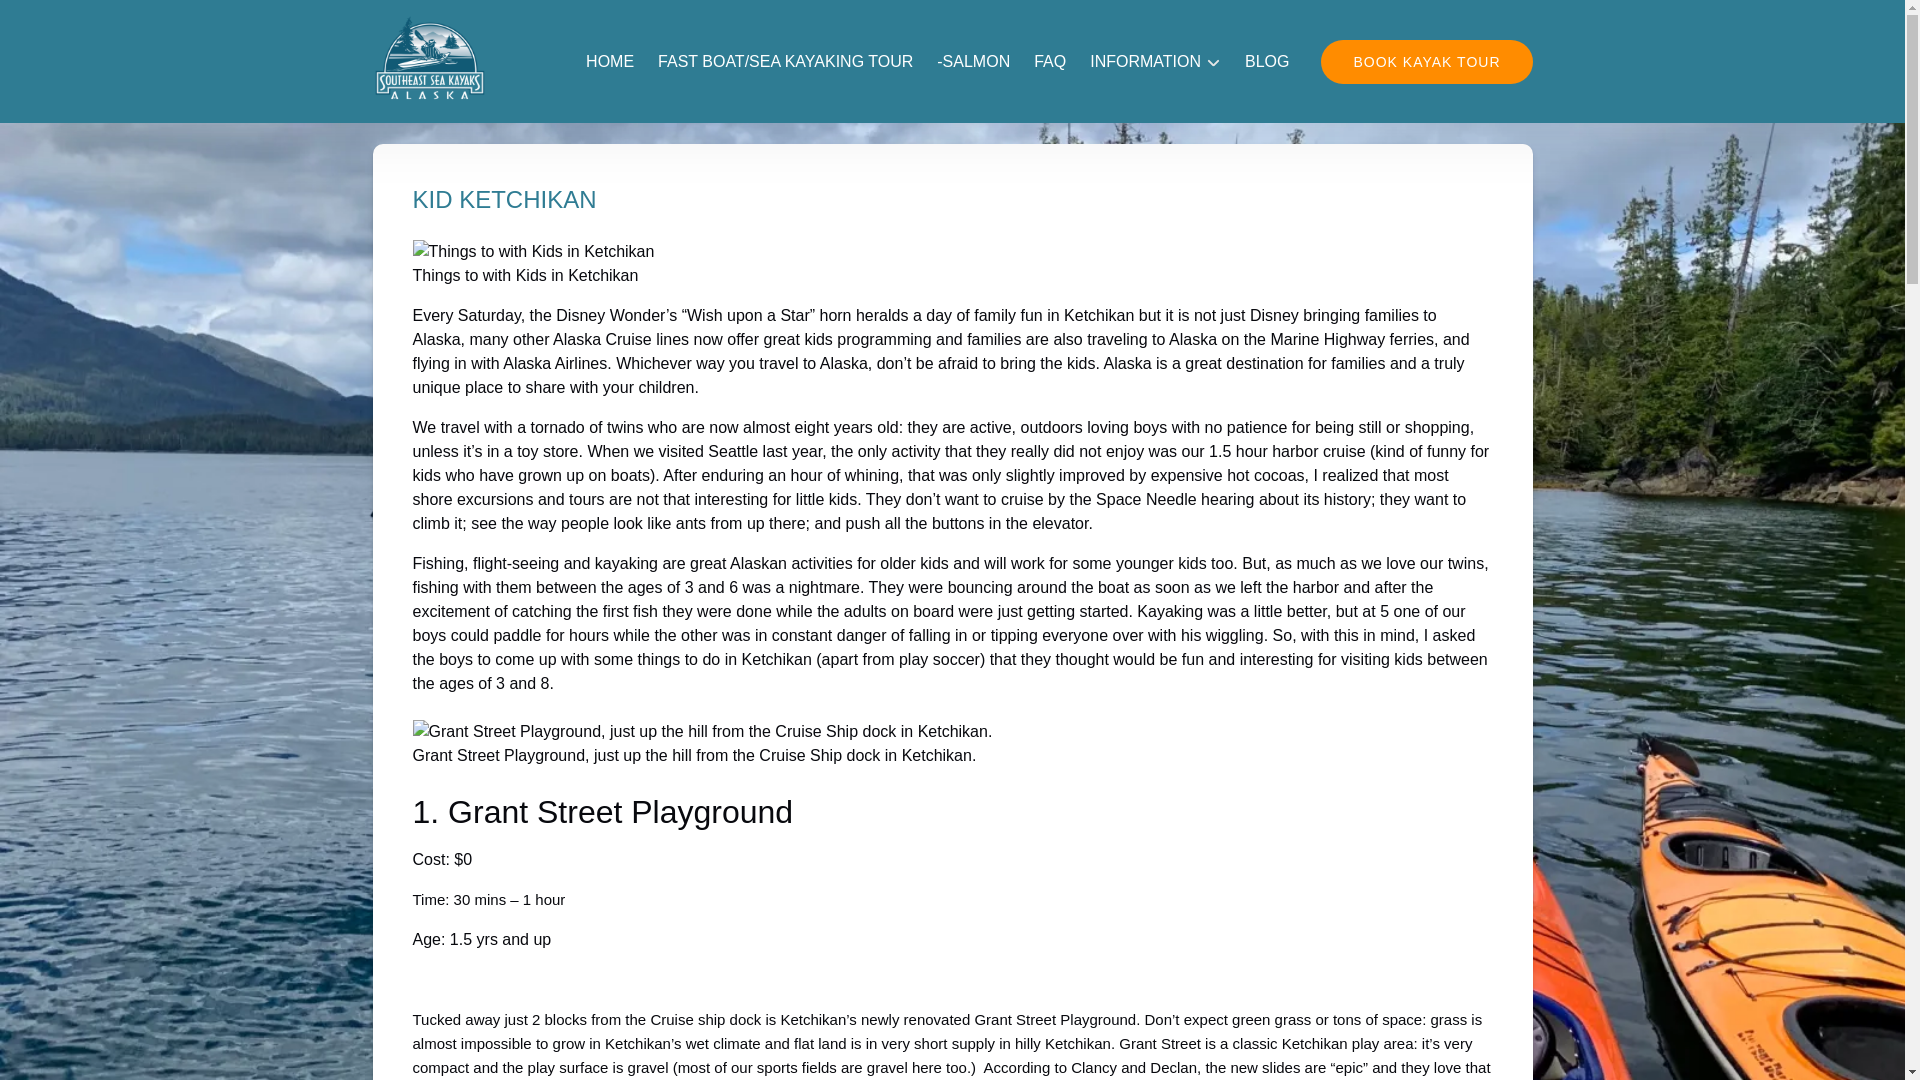 This screenshot has width=1920, height=1080. Describe the element at coordinates (1049, 62) in the screenshot. I see `FAQ` at that location.